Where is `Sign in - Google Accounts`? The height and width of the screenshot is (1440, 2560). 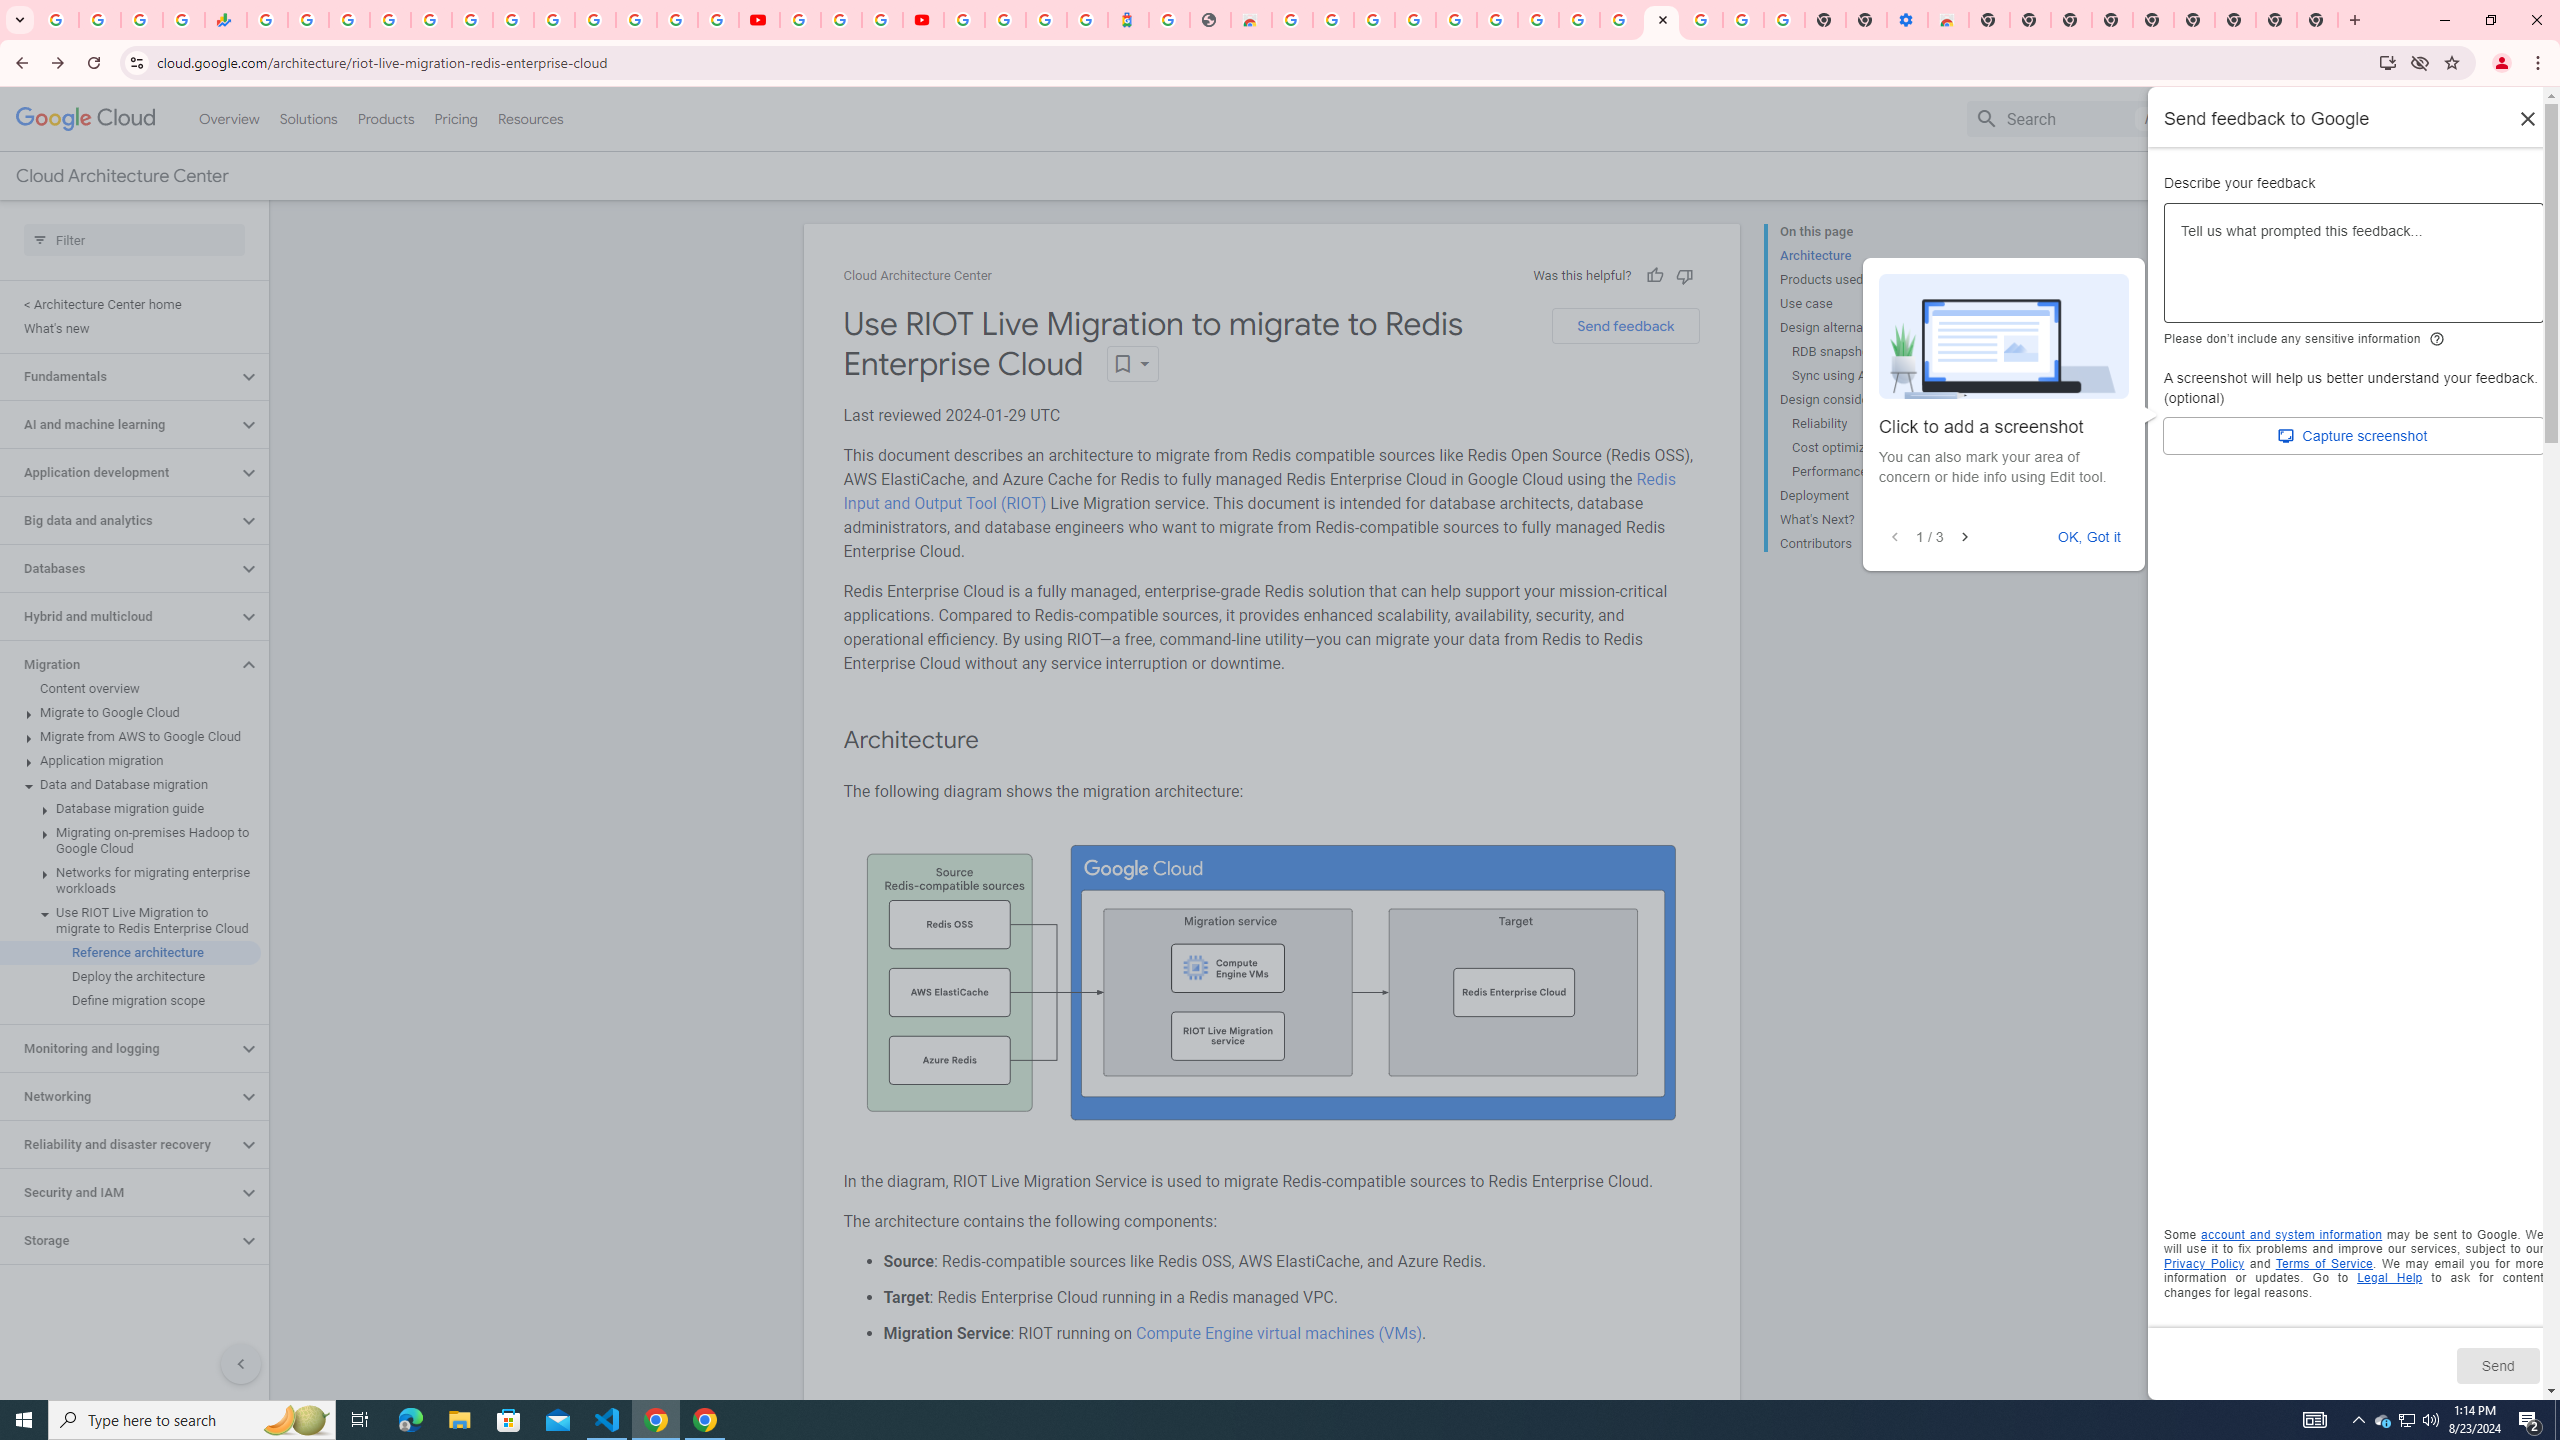
Sign in - Google Accounts is located at coordinates (594, 20).